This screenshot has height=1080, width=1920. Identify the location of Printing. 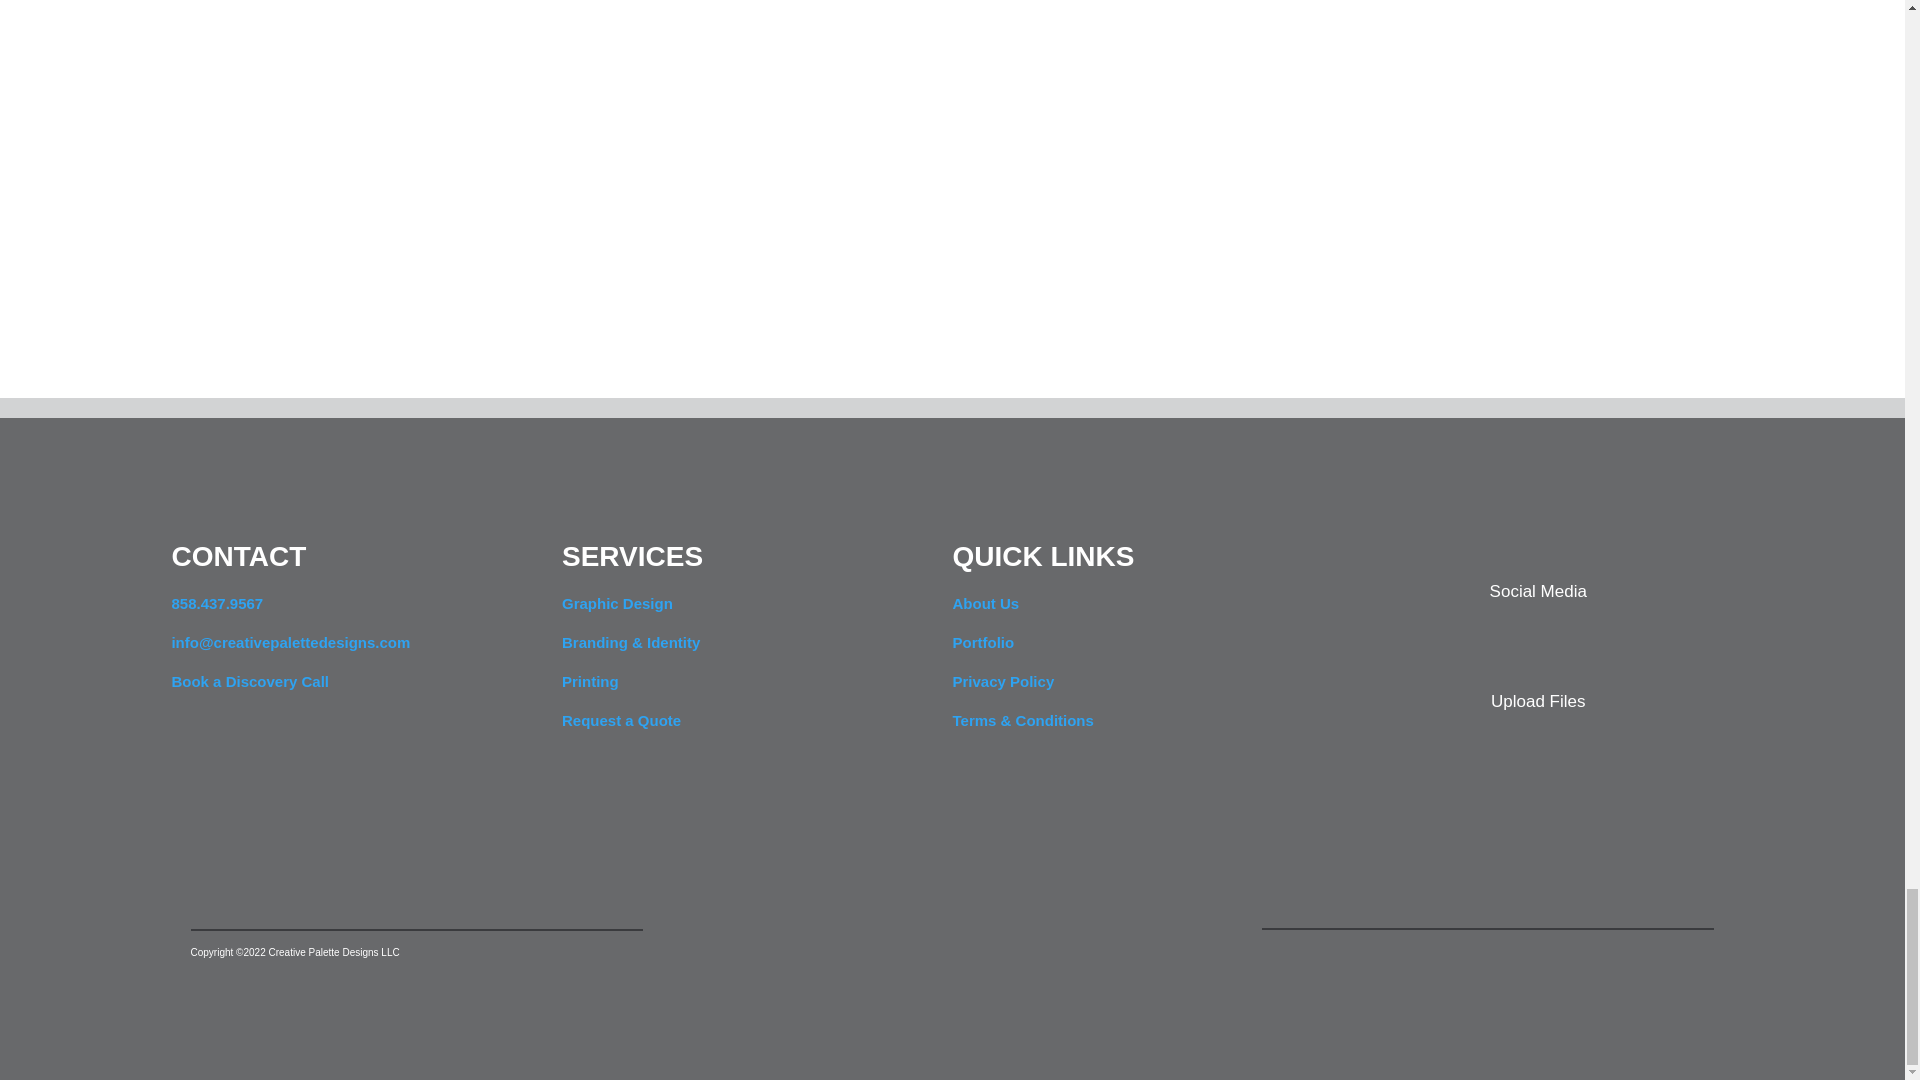
(590, 681).